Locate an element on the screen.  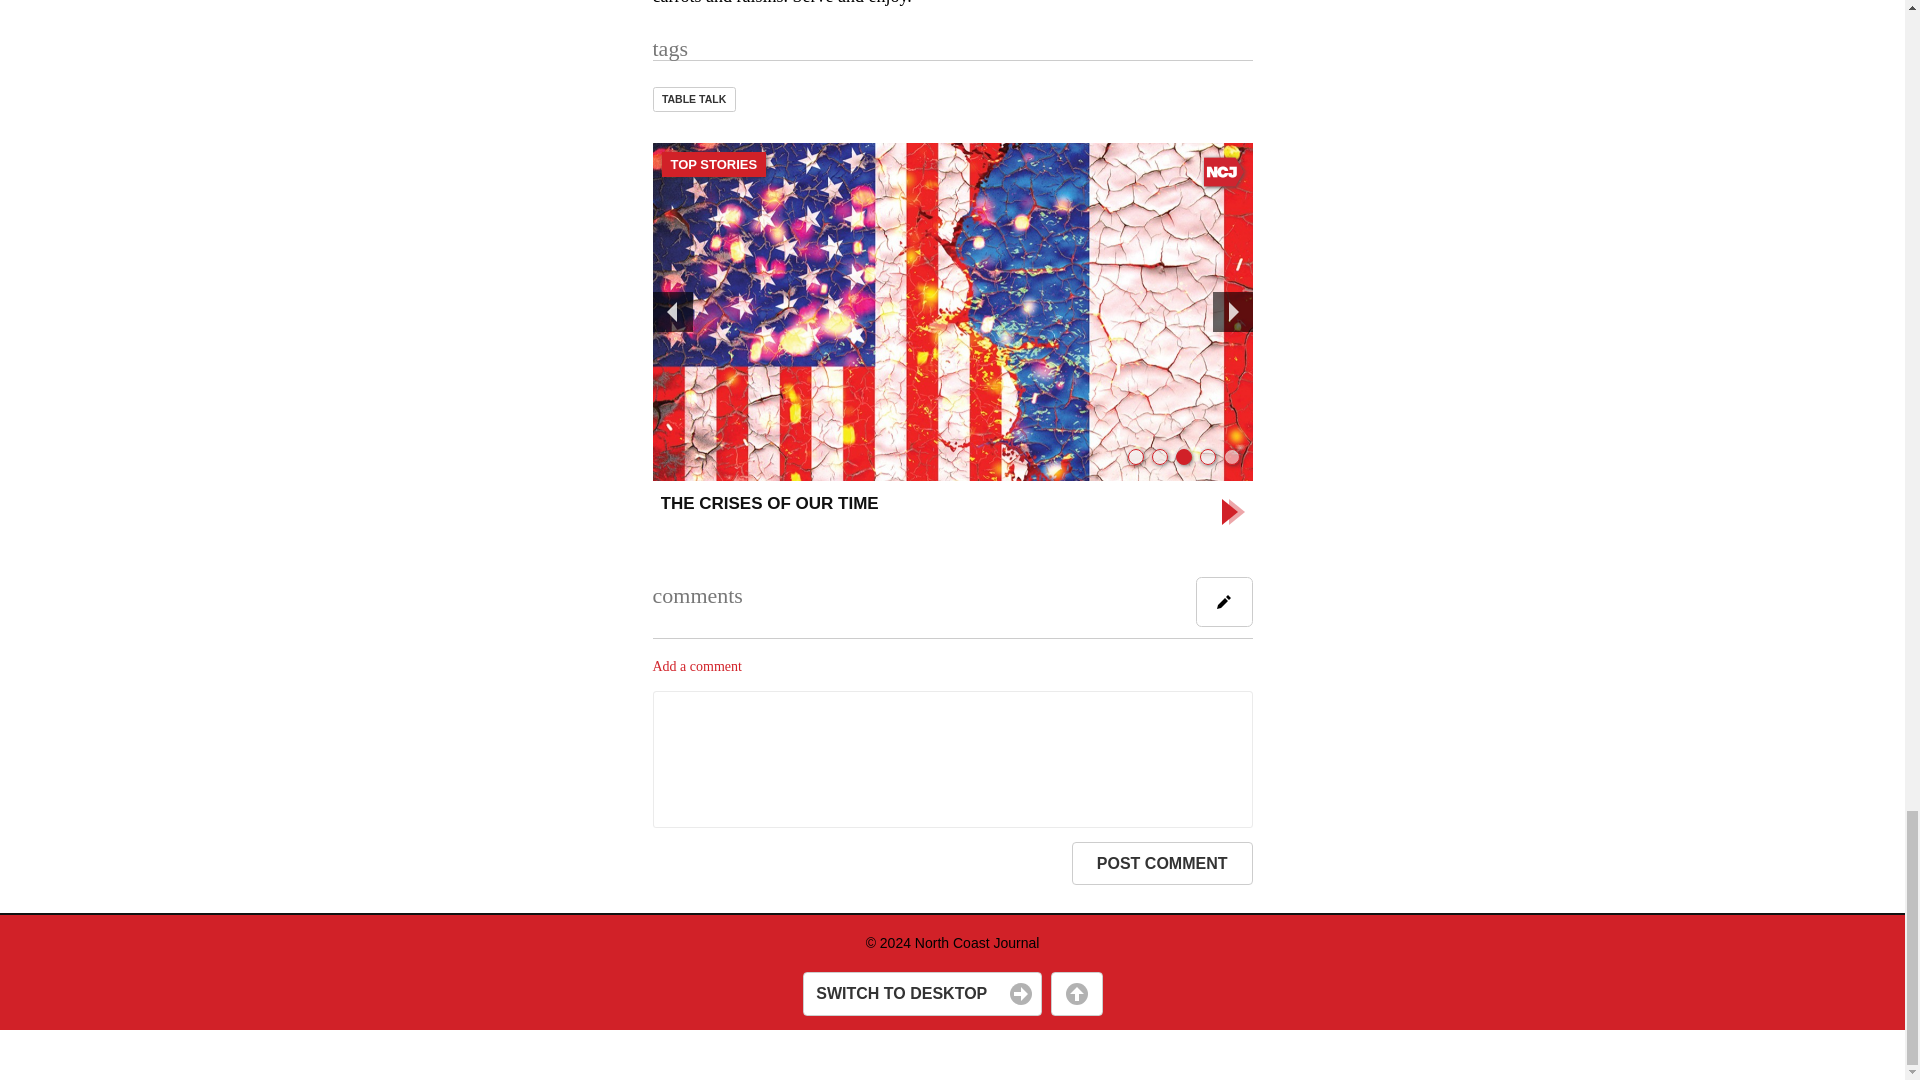
Post Comment is located at coordinates (1162, 864).